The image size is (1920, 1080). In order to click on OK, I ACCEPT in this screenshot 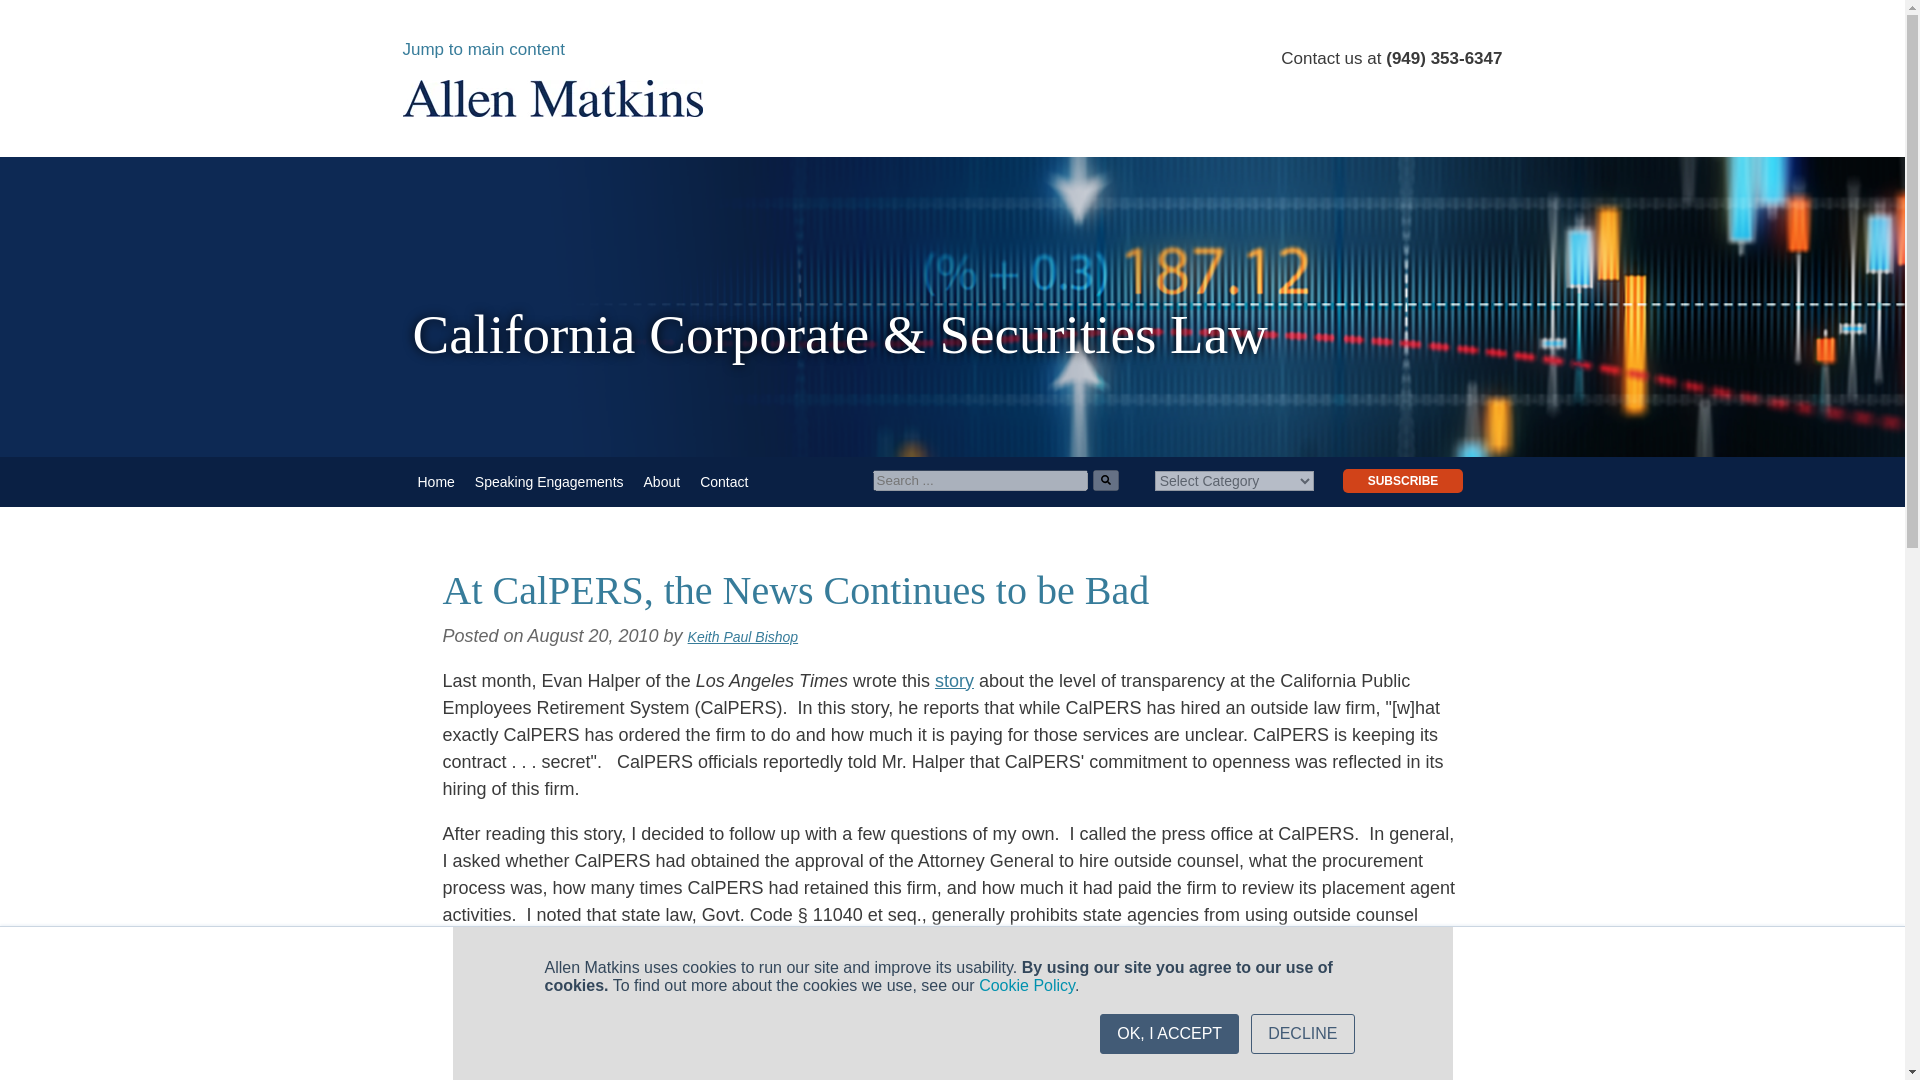, I will do `click(1169, 1034)`.